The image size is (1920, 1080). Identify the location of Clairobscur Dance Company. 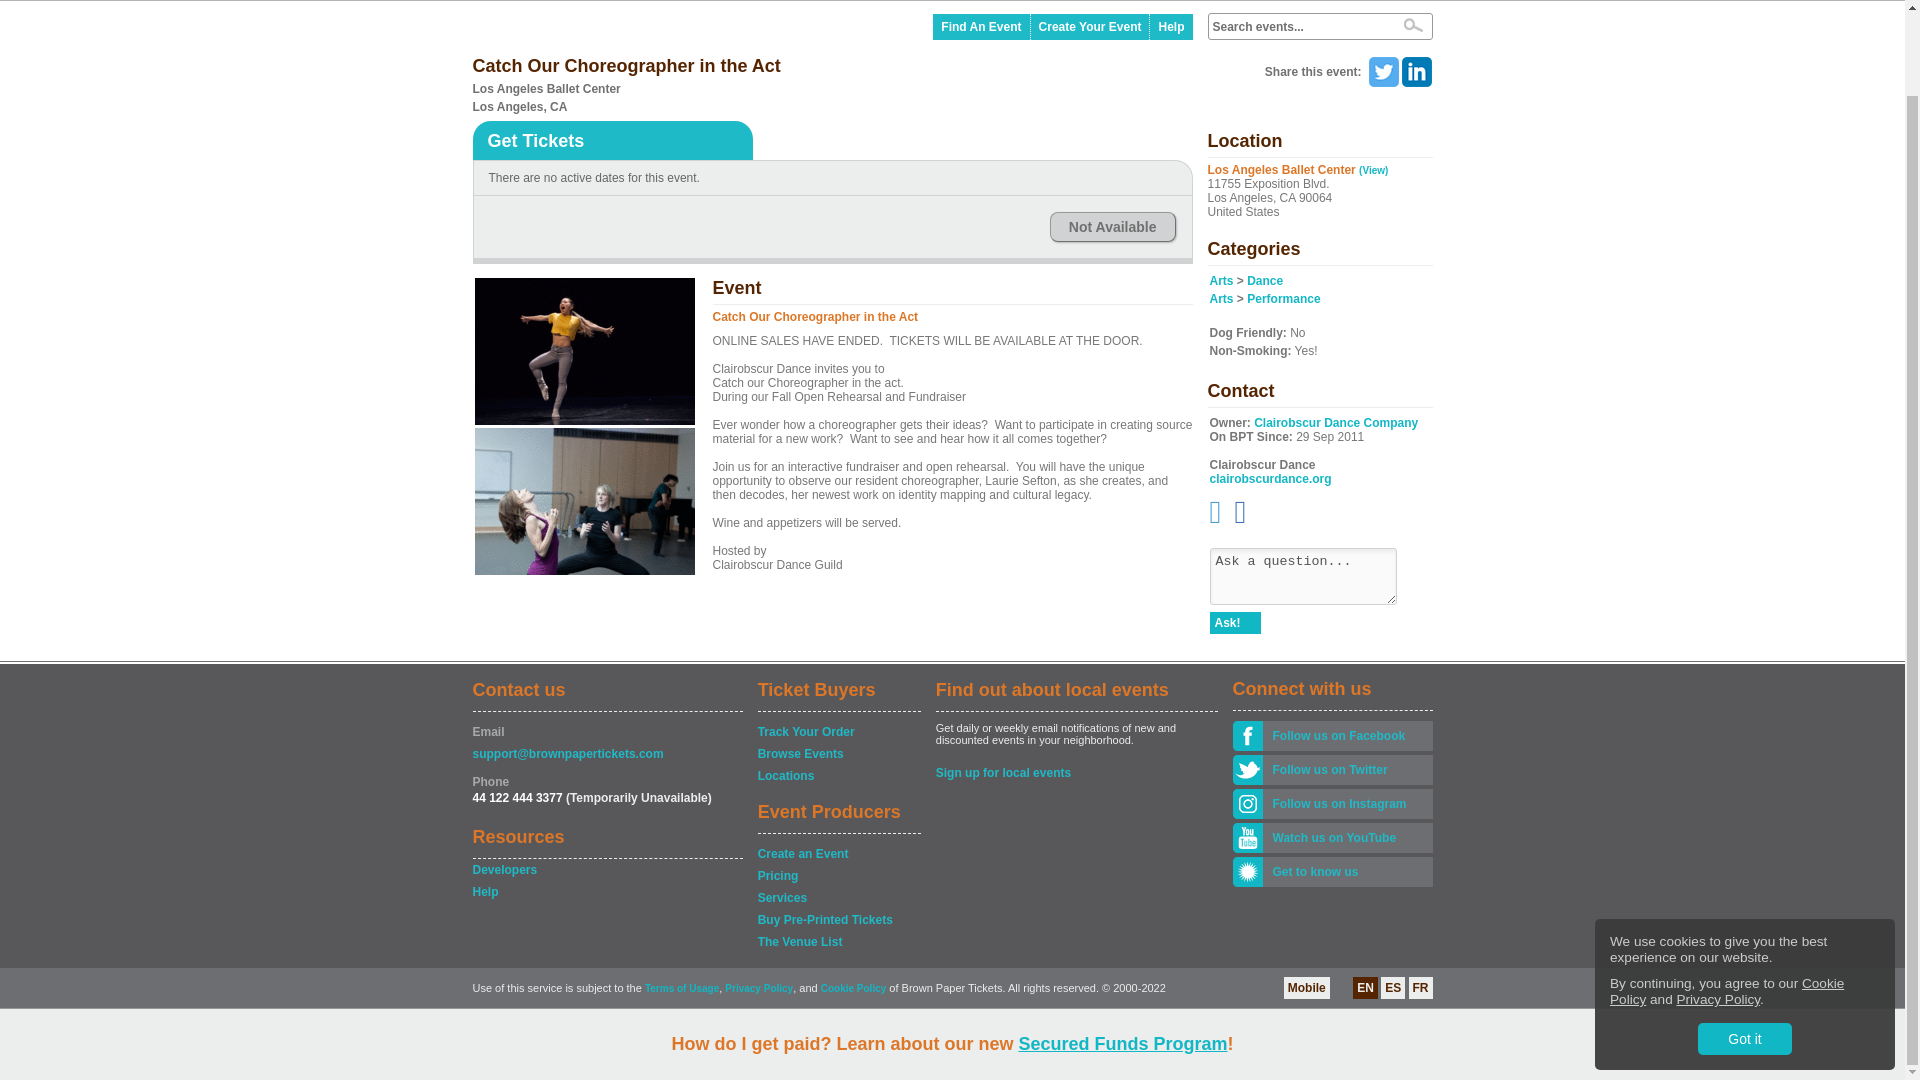
(1336, 422).